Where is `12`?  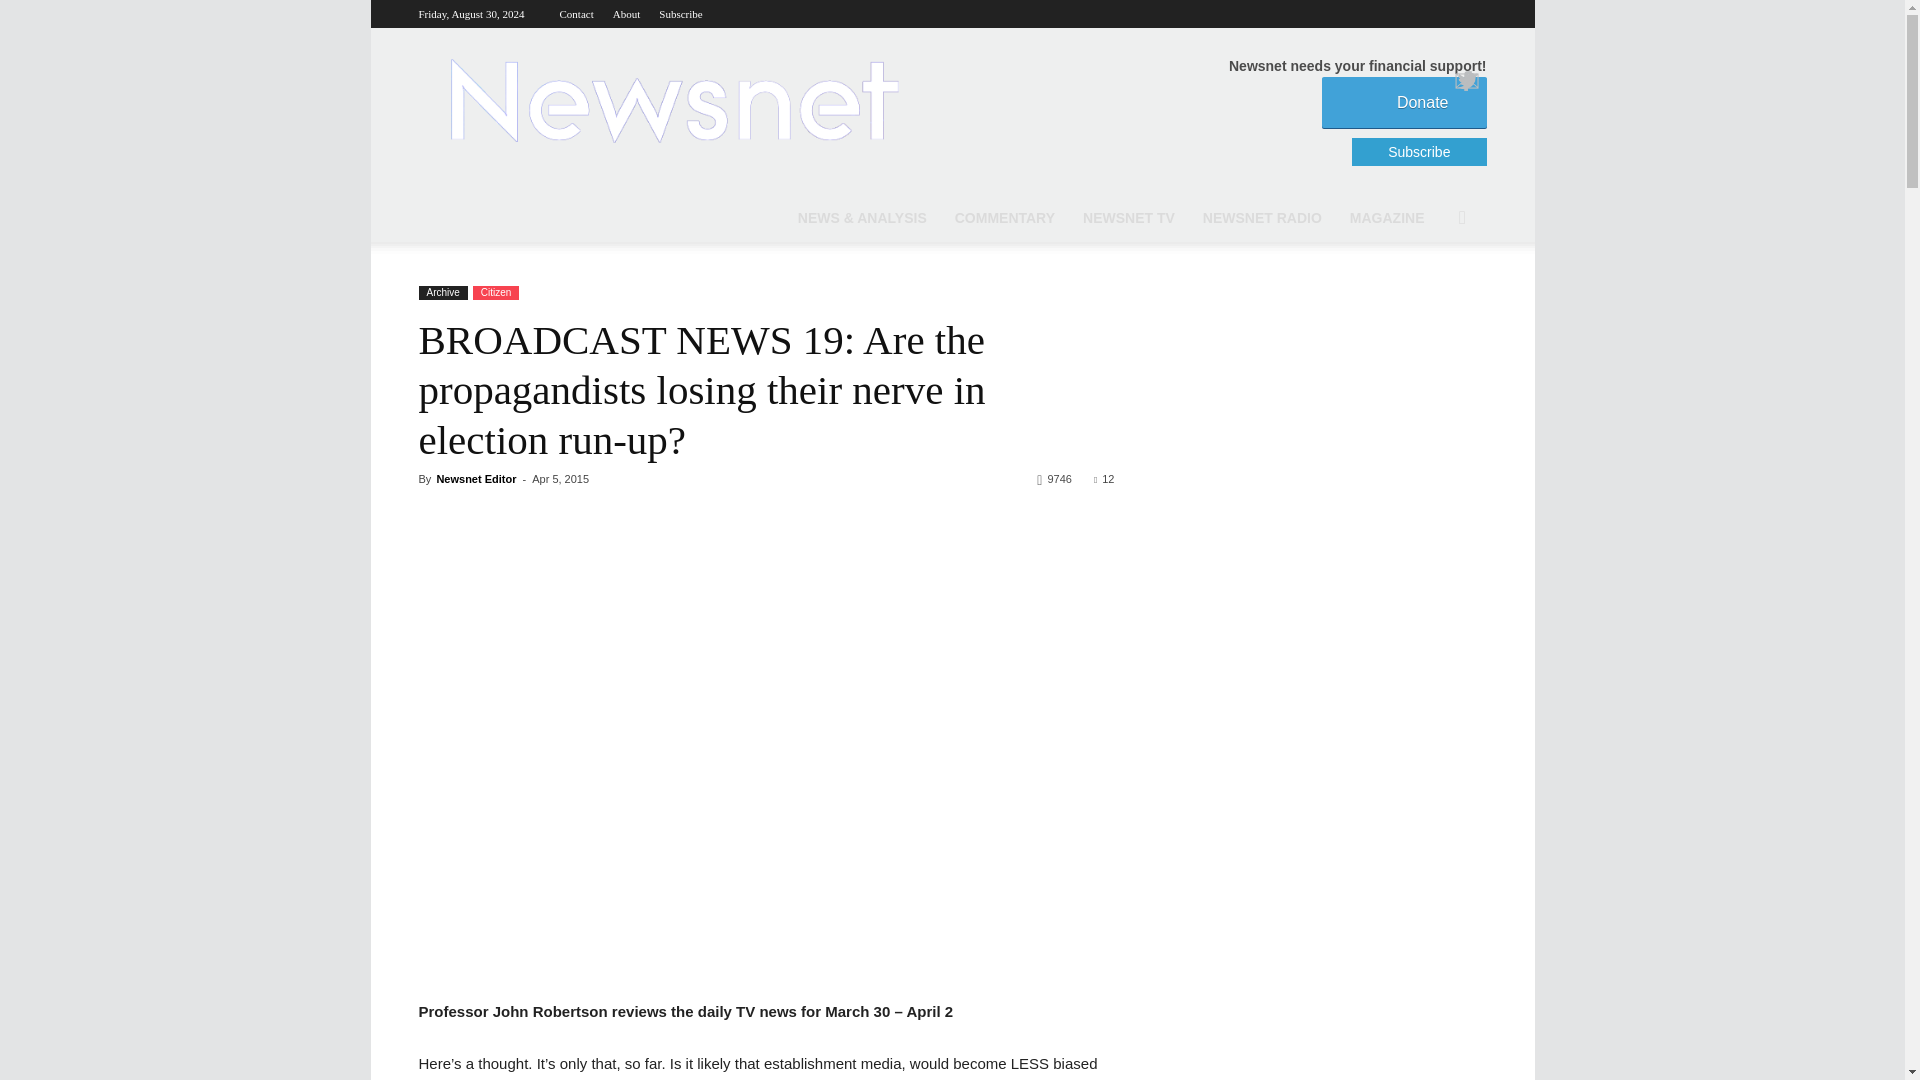
12 is located at coordinates (1104, 478).